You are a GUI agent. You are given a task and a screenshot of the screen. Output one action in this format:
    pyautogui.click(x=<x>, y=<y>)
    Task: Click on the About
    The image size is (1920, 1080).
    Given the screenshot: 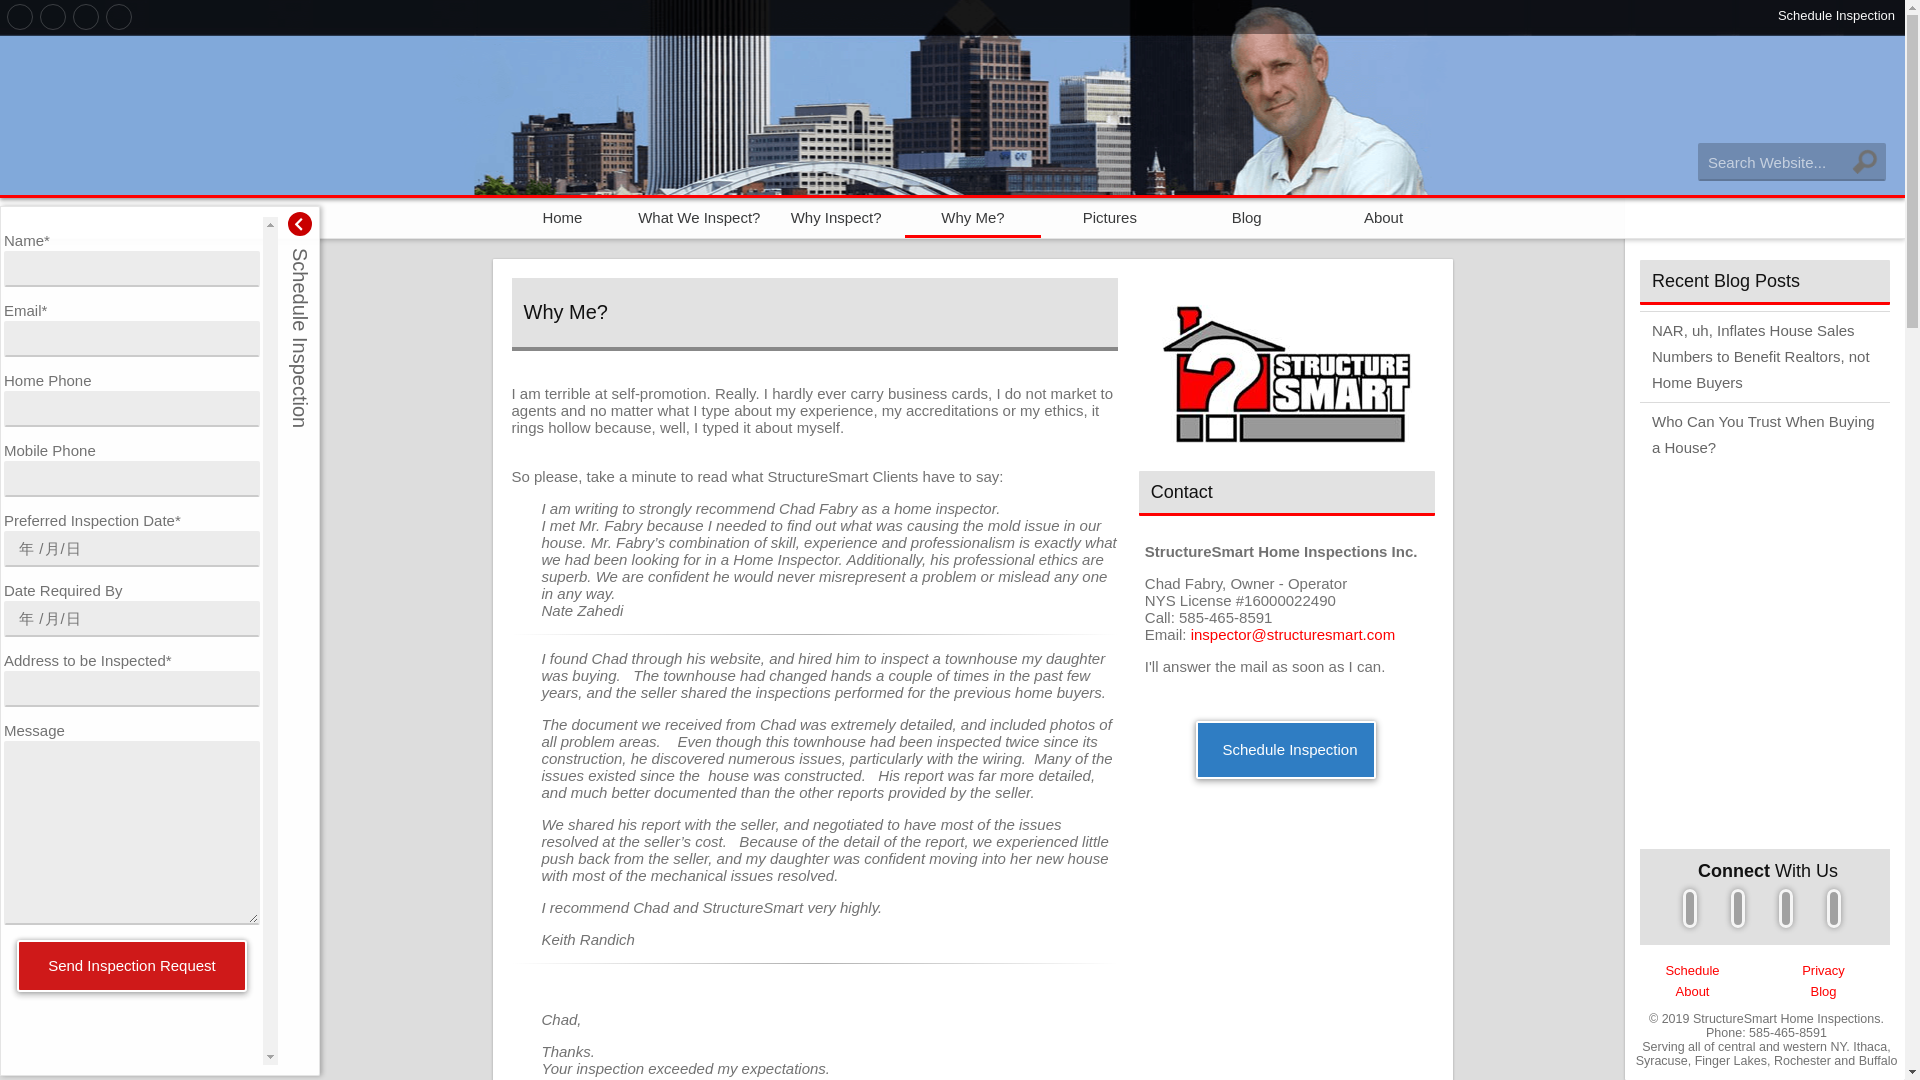 What is the action you would take?
    pyautogui.click(x=1693, y=992)
    